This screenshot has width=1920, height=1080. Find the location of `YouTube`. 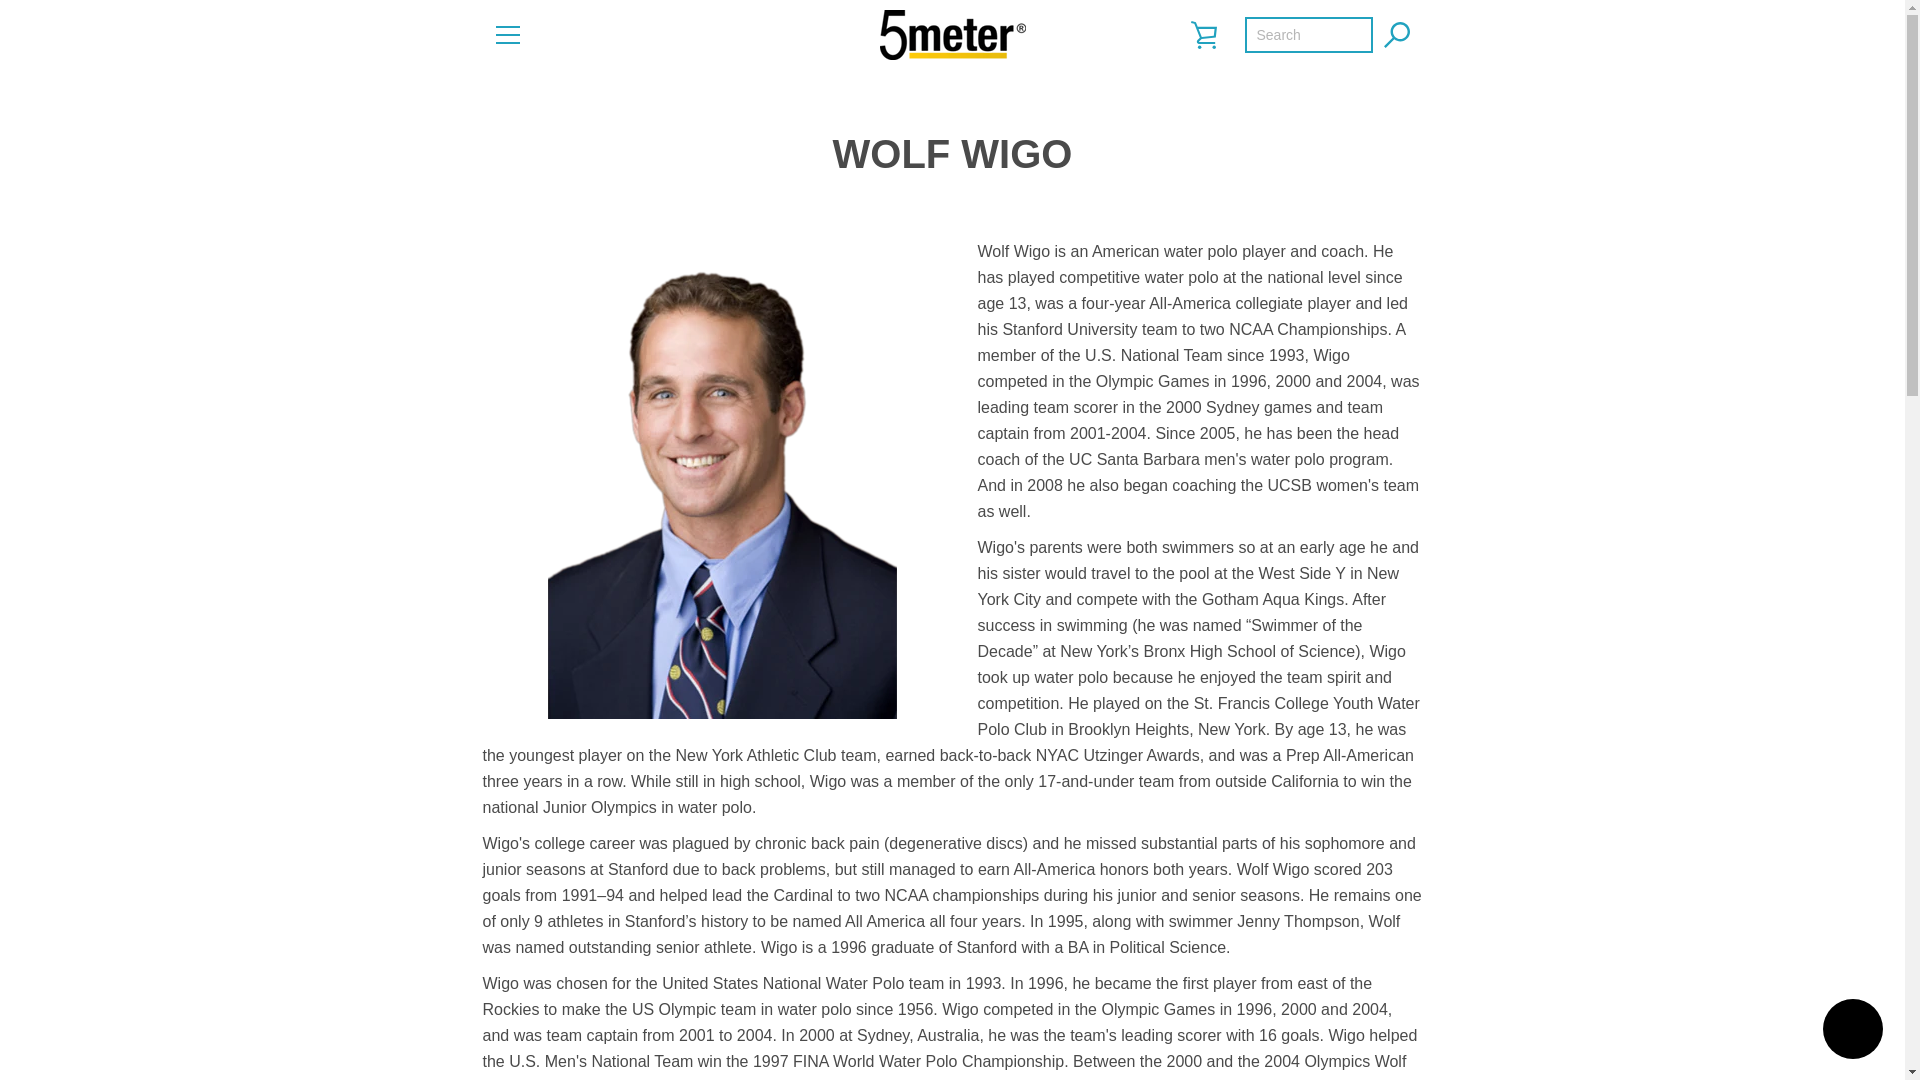

YouTube is located at coordinates (630, 1013).